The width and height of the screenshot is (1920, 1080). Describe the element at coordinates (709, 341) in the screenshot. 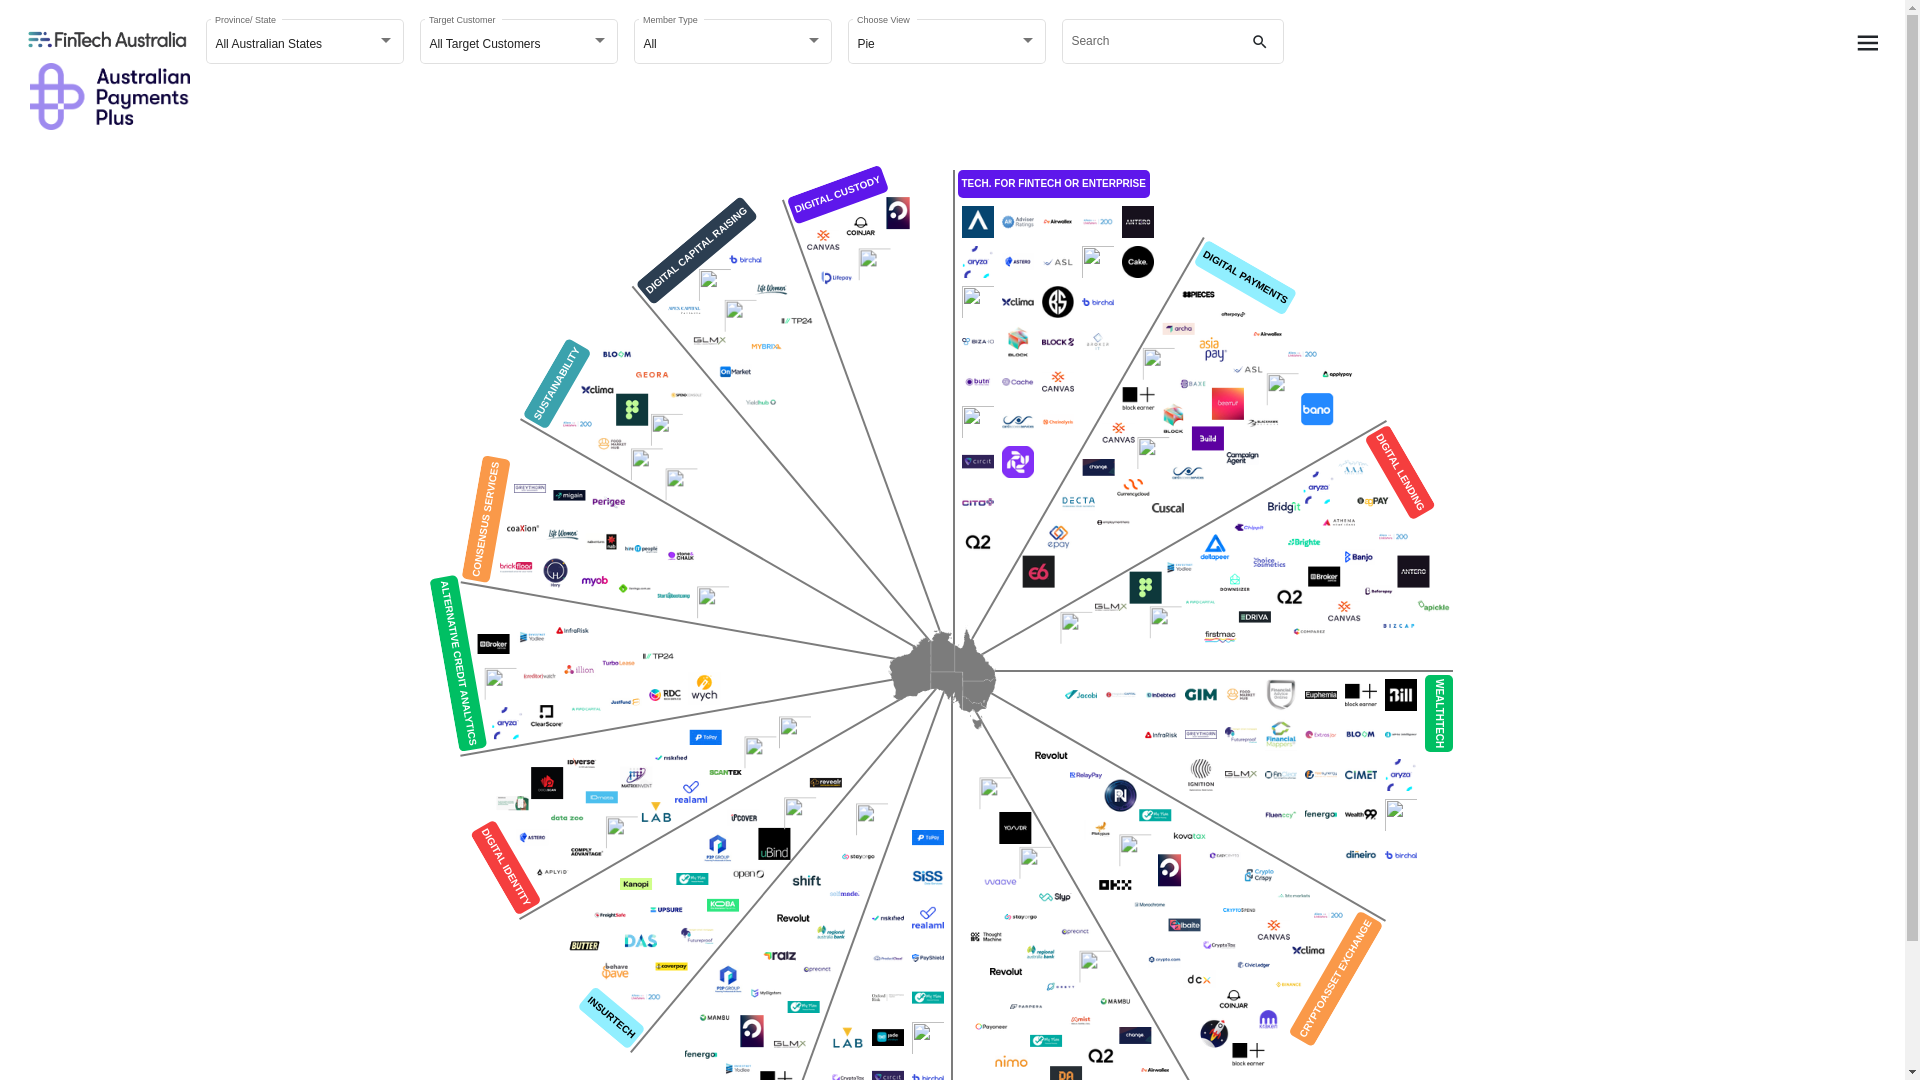

I see `GLMX` at that location.